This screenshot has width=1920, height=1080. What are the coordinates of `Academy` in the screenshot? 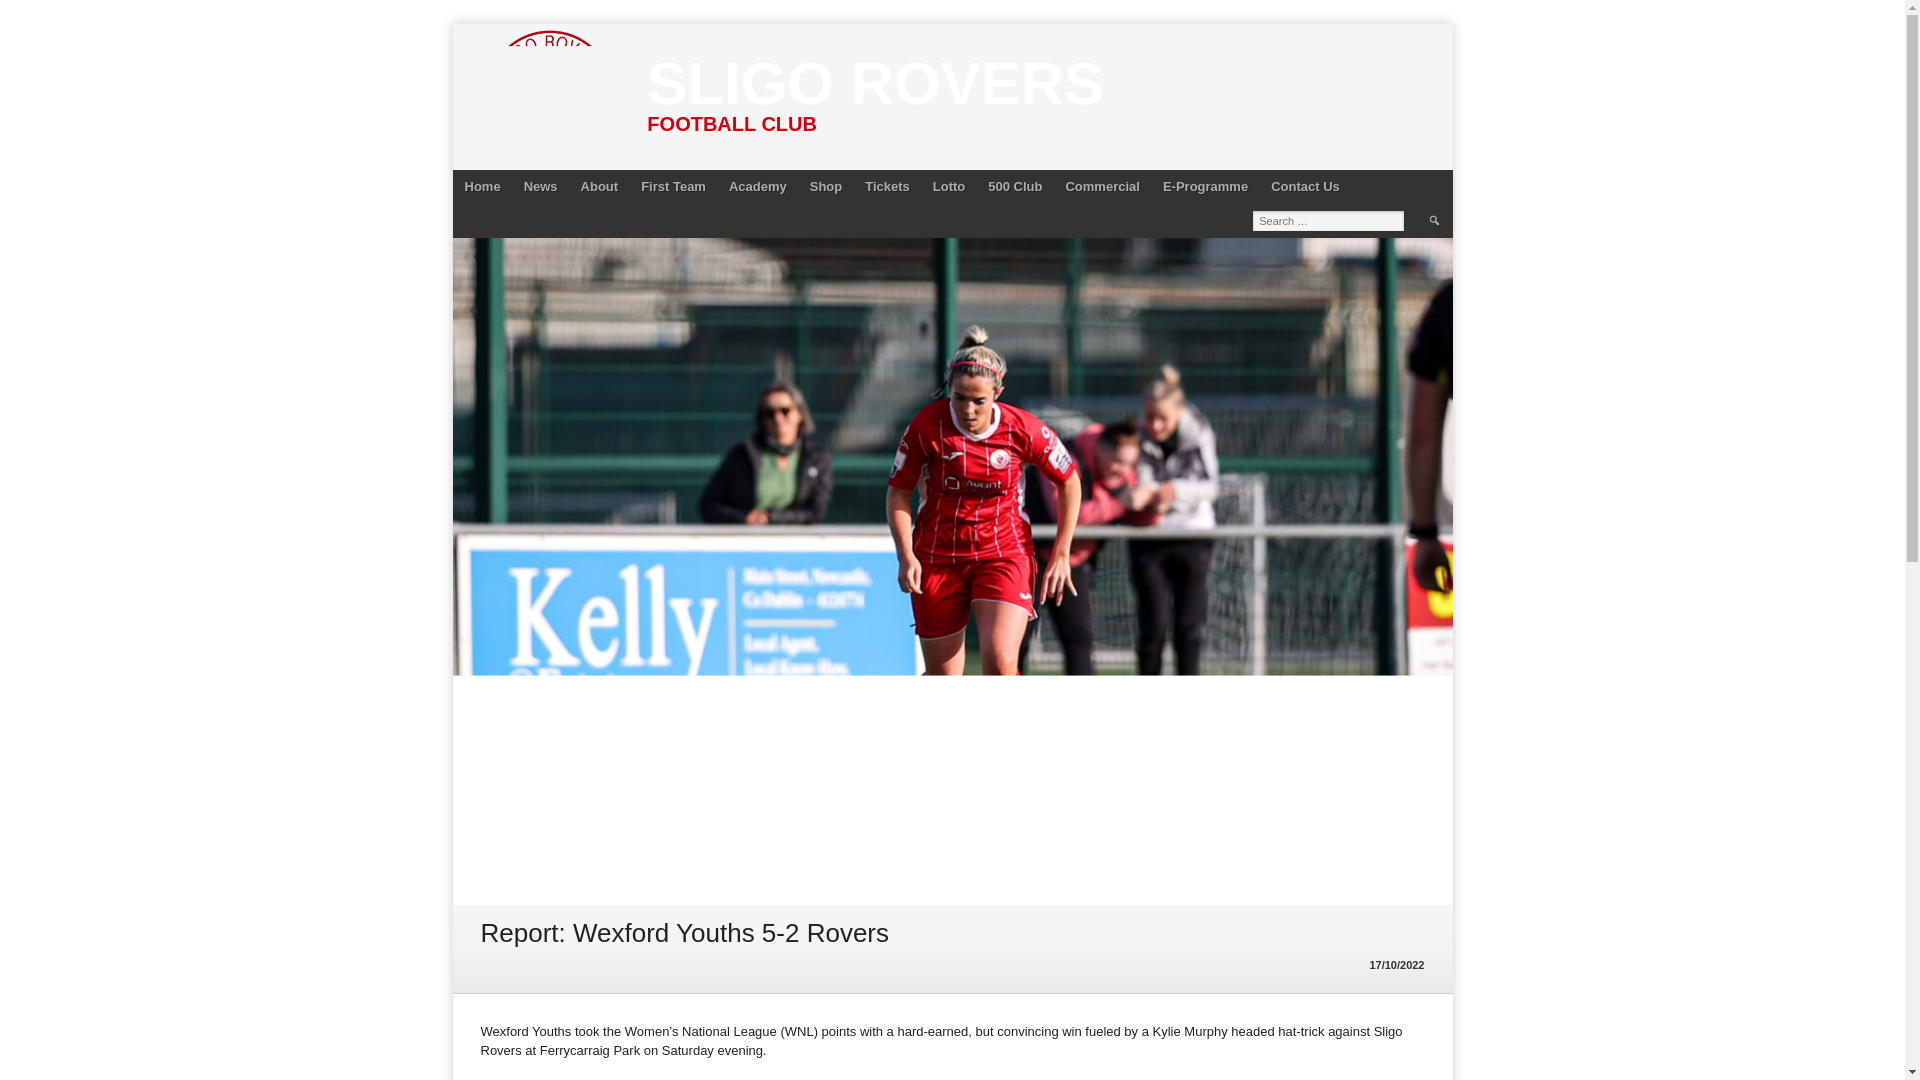 It's located at (757, 186).